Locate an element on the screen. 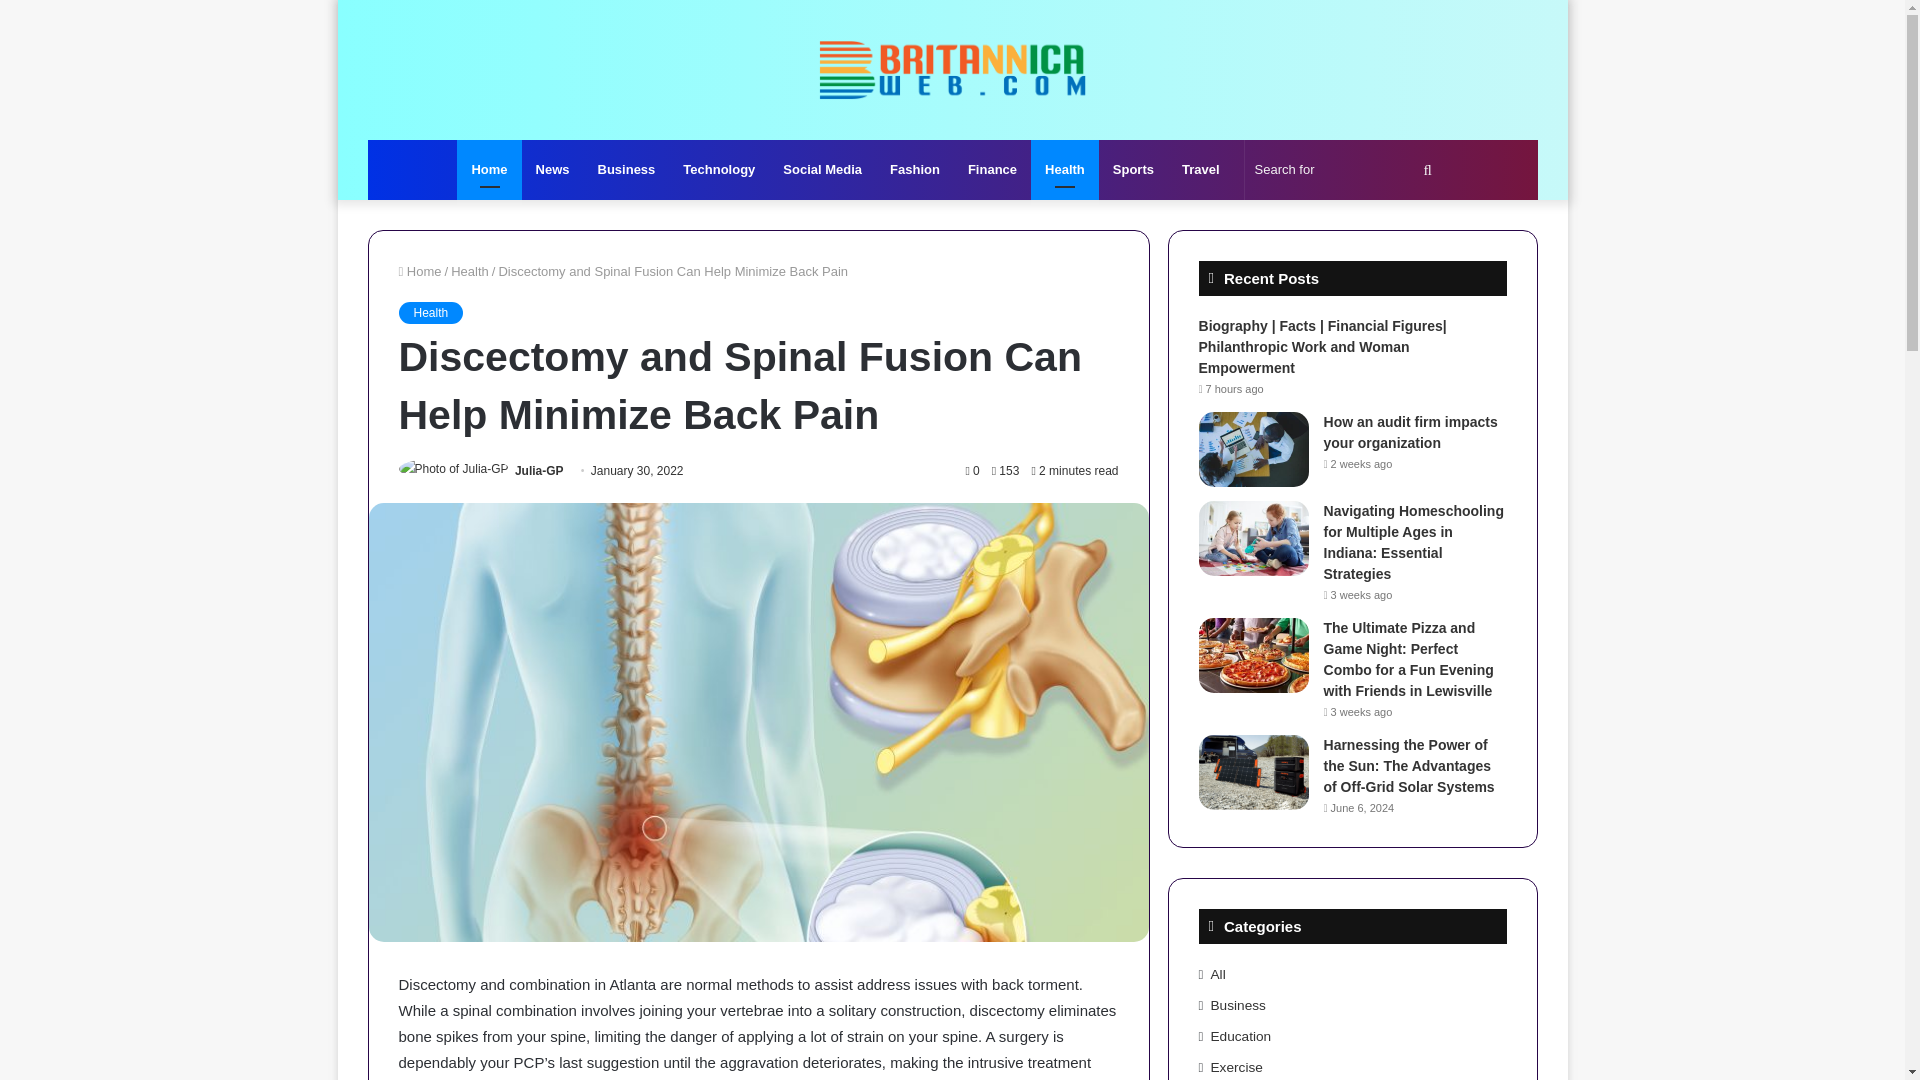  Finance is located at coordinates (992, 170).